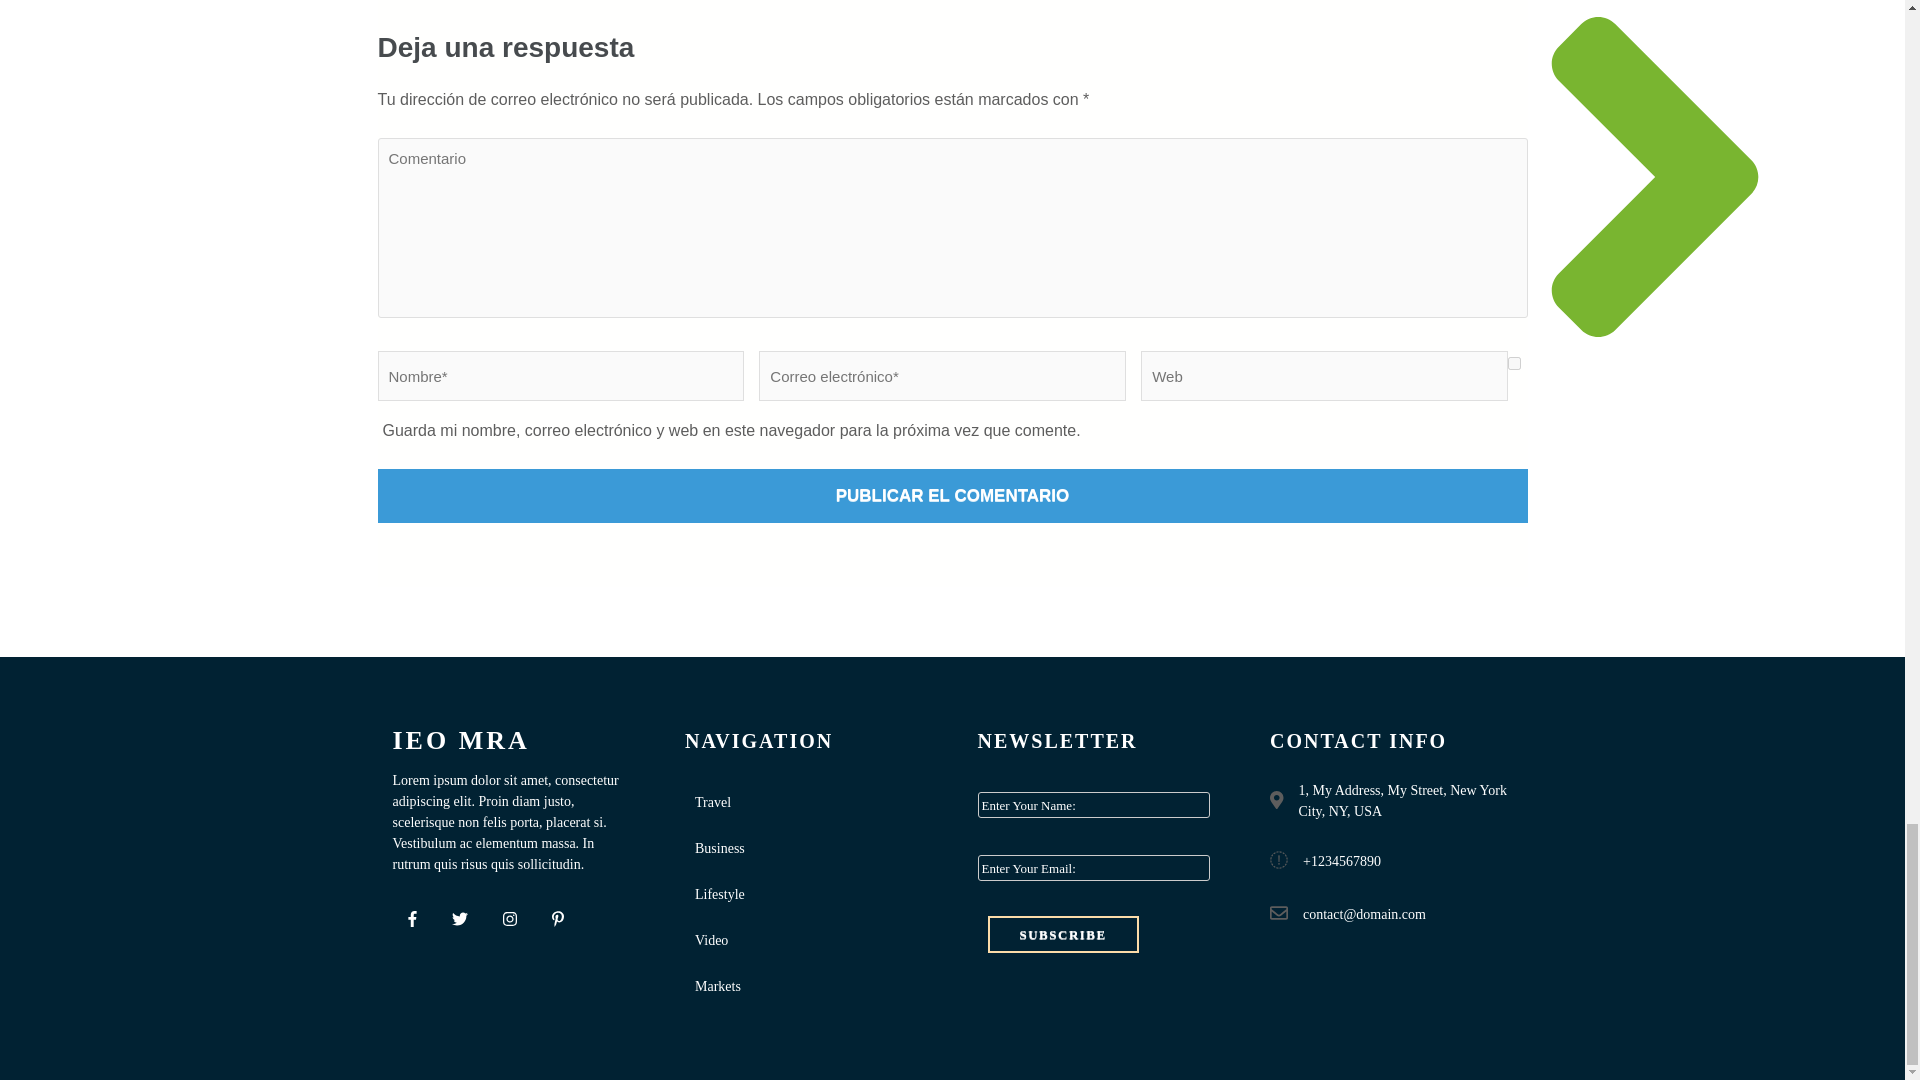 This screenshot has width=1920, height=1080. I want to click on Publicar el comentario, so click(953, 495).